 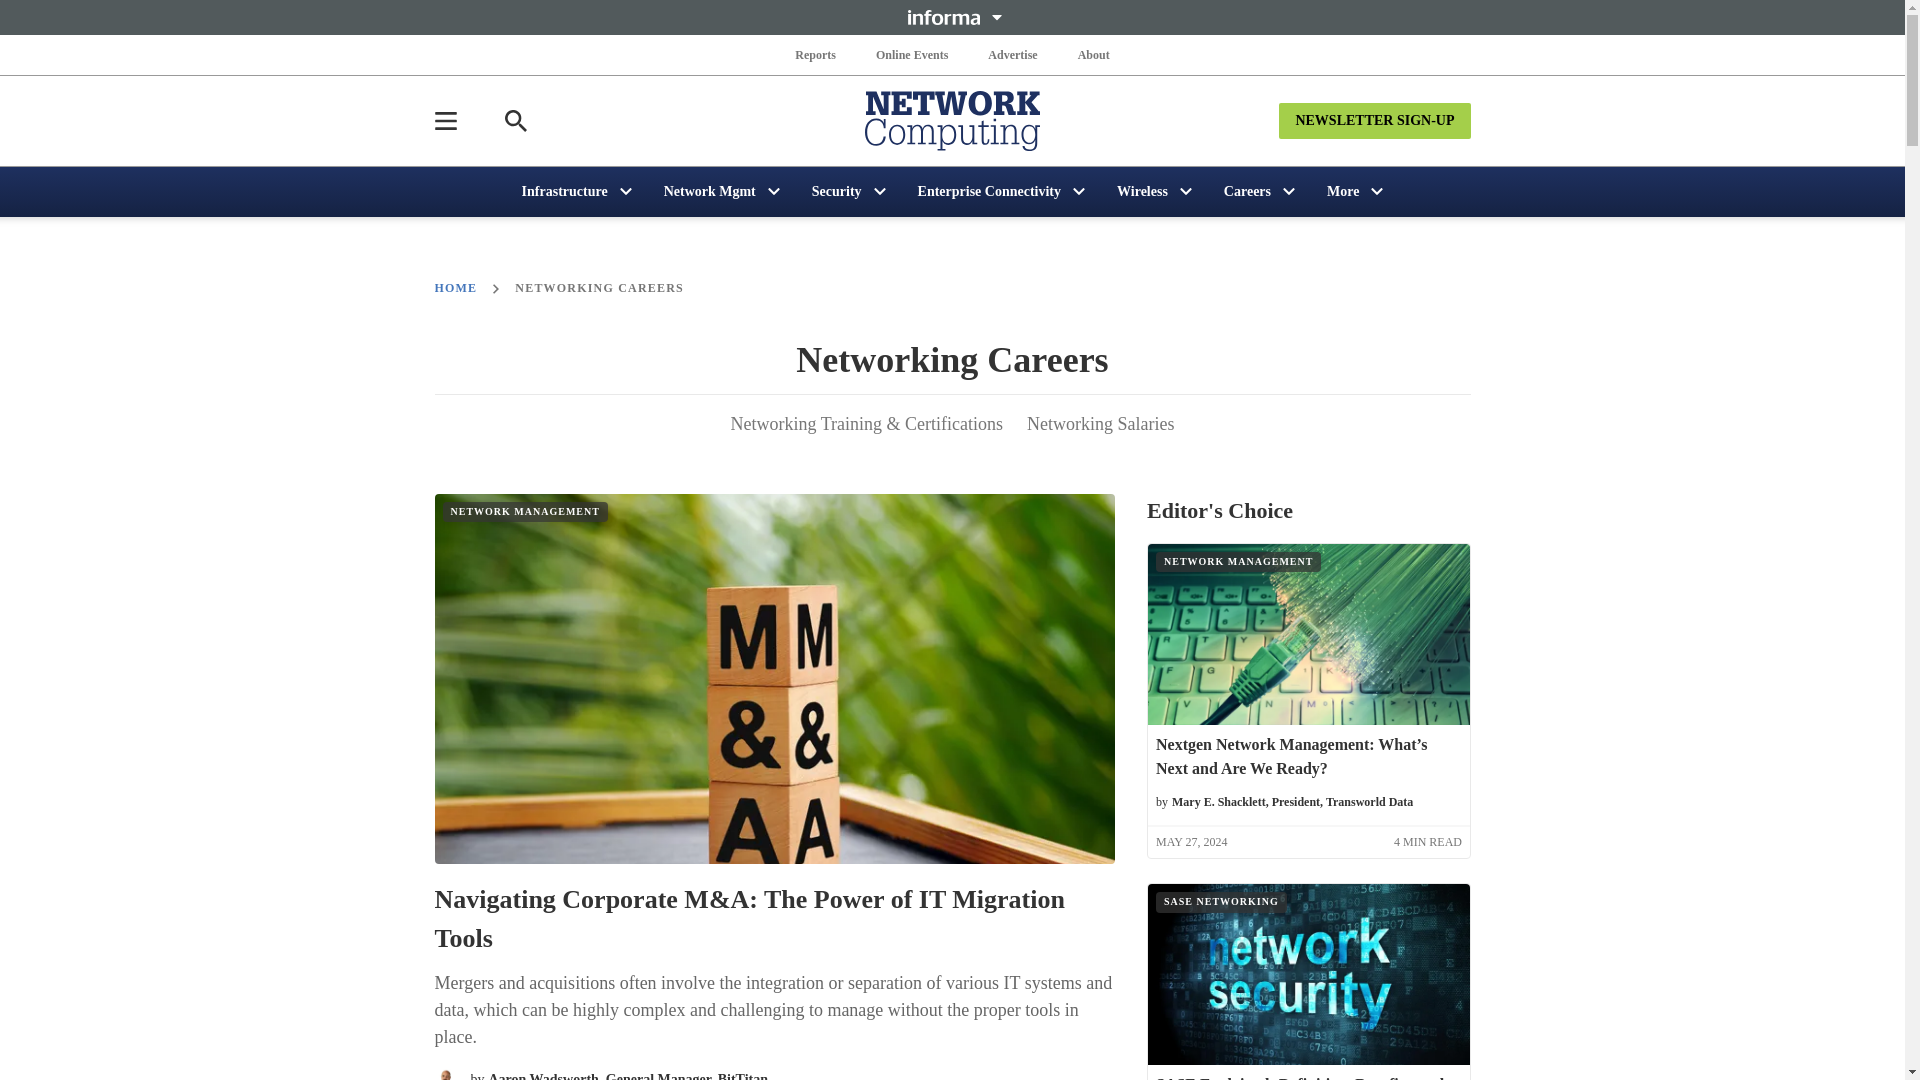 What do you see at coordinates (816, 54) in the screenshot?
I see `Reports` at bounding box center [816, 54].